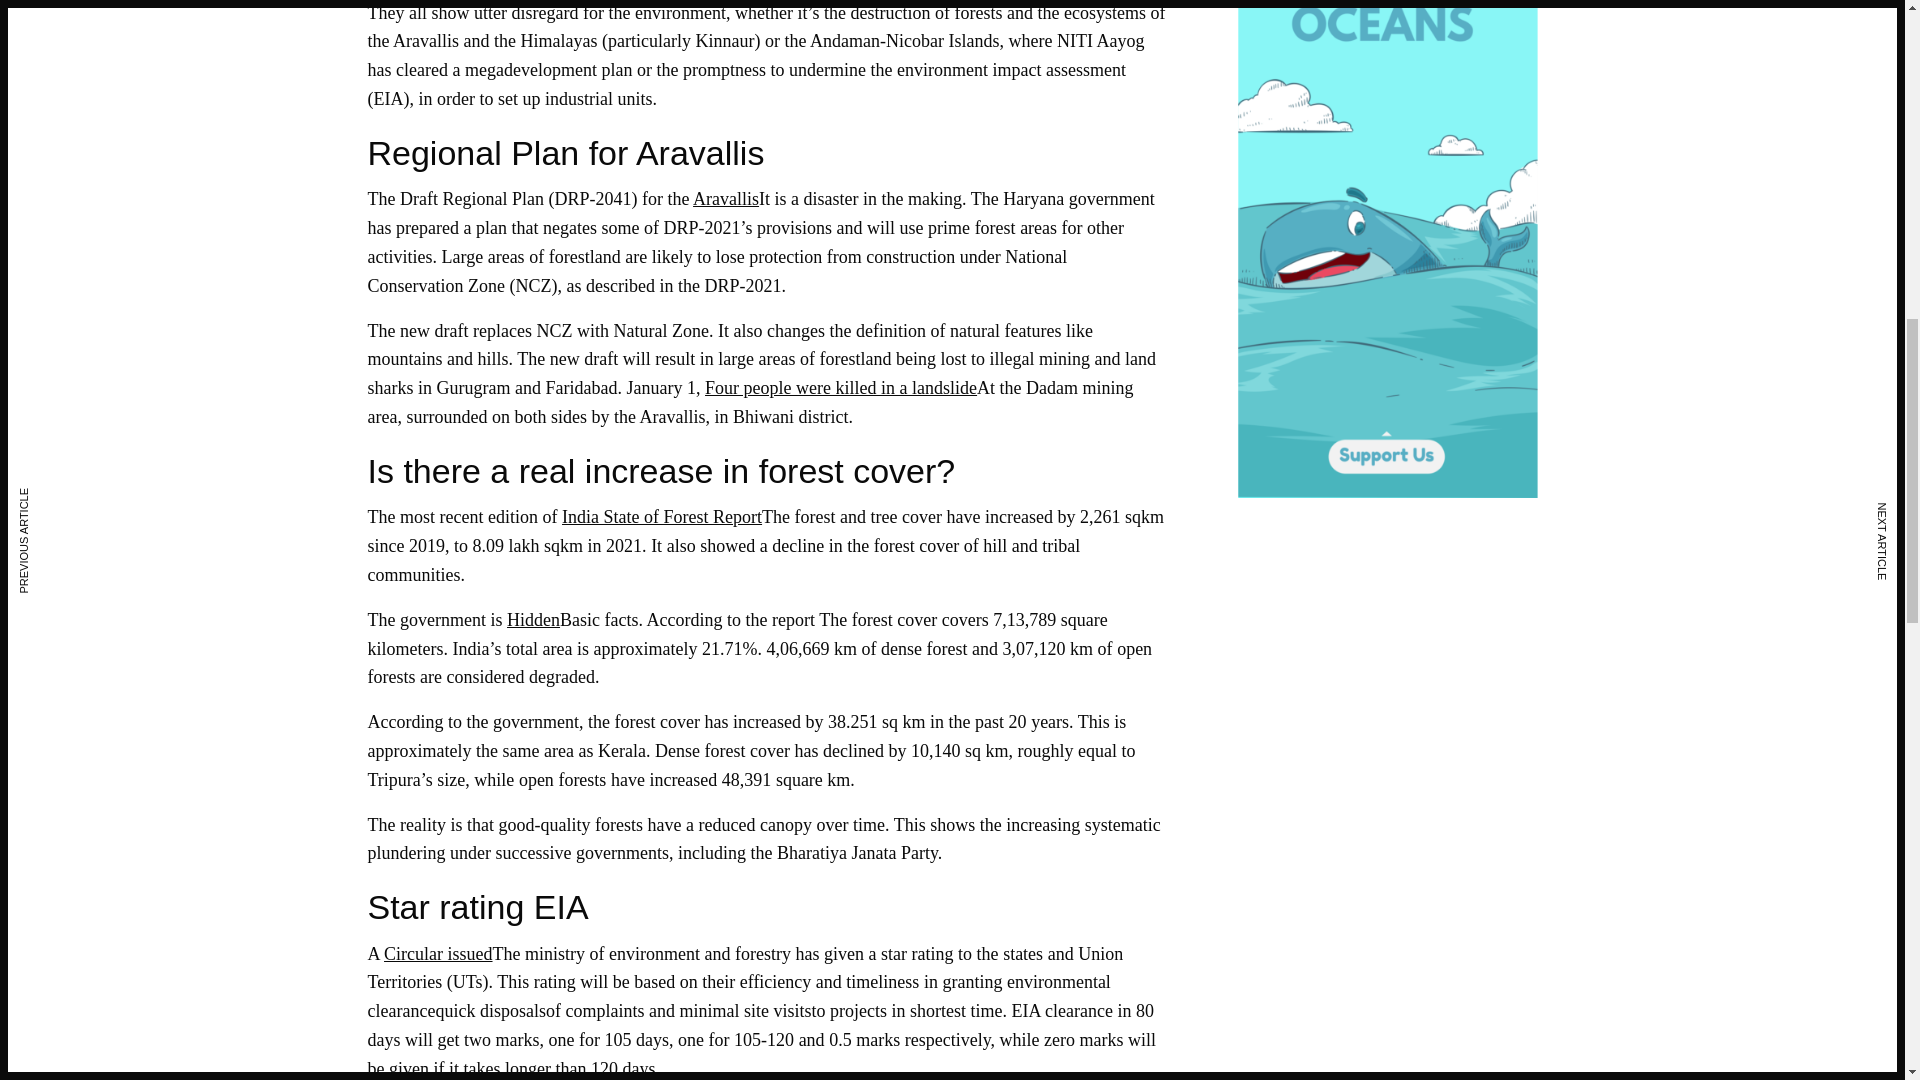 This screenshot has height=1080, width=1920. What do you see at coordinates (840, 388) in the screenshot?
I see `Four people were killed in a landslide` at bounding box center [840, 388].